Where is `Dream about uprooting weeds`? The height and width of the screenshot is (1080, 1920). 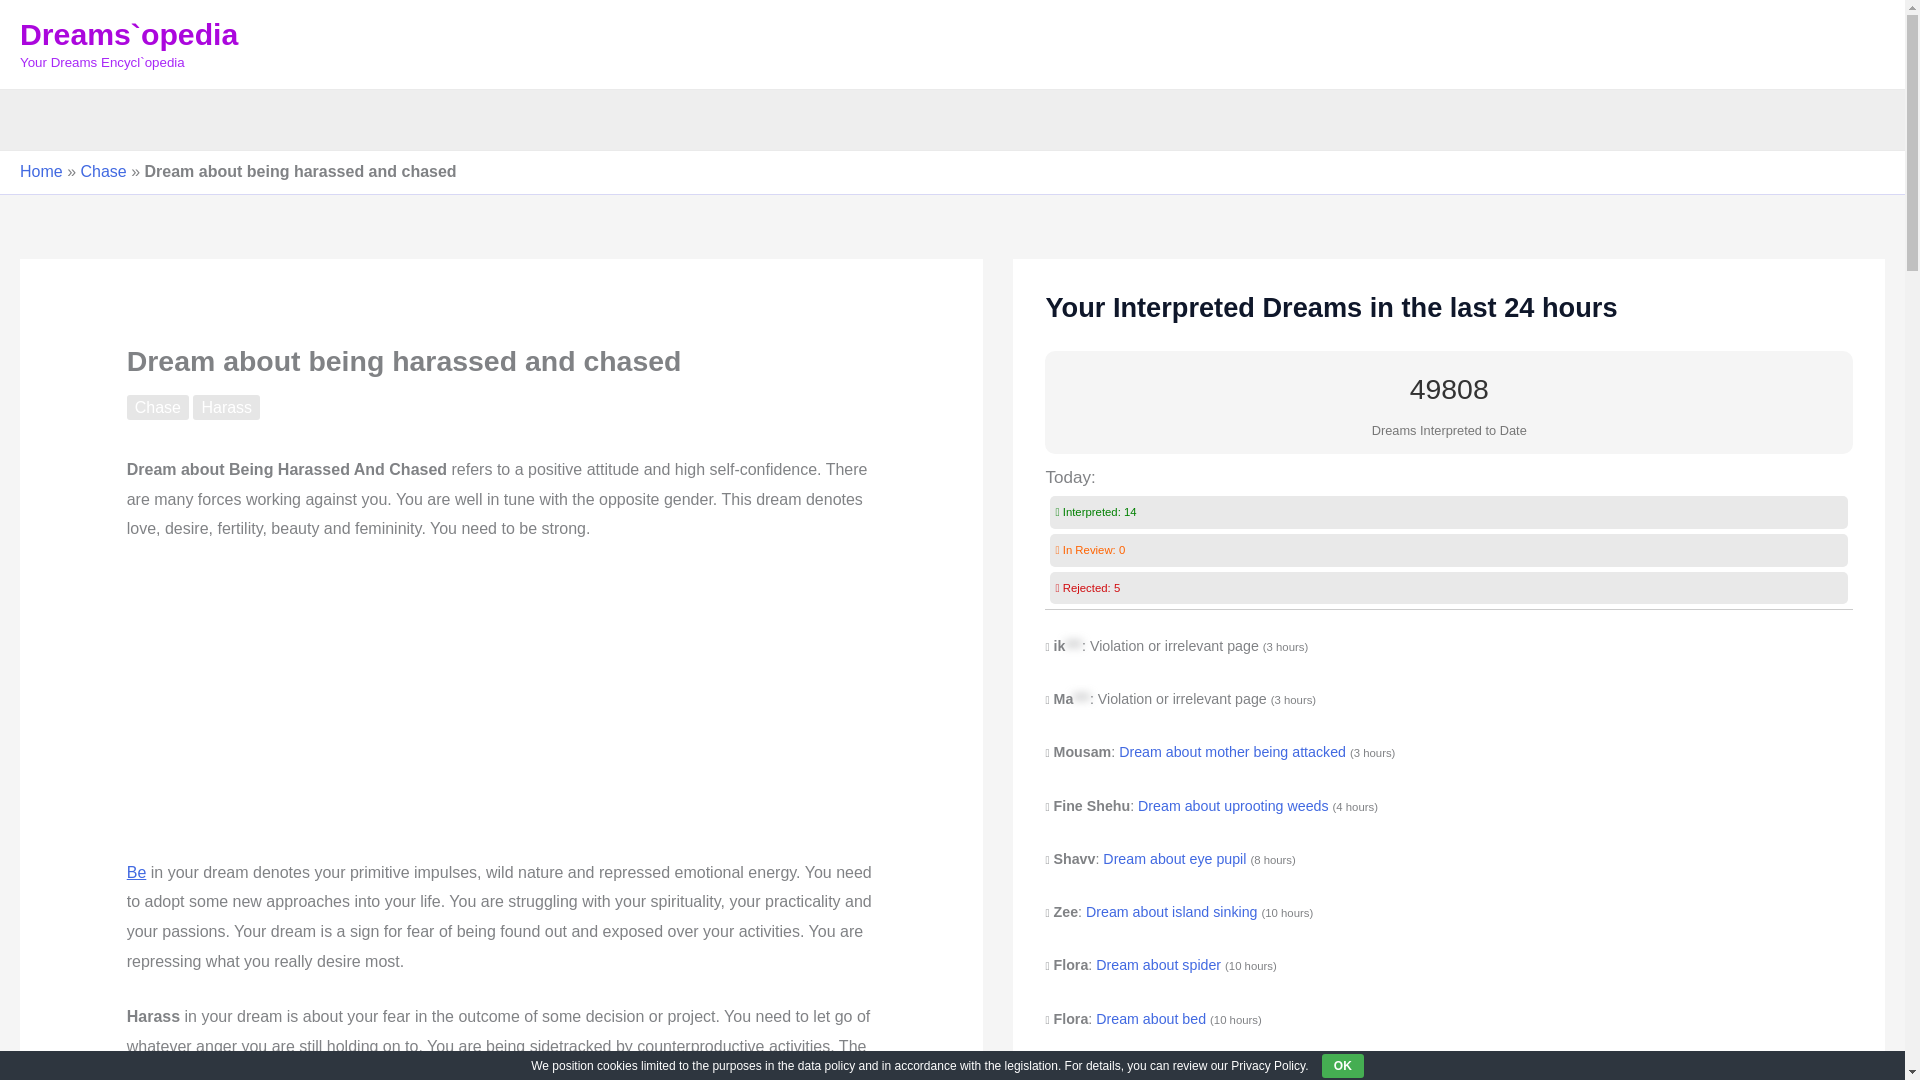 Dream about uprooting weeds is located at coordinates (1233, 806).